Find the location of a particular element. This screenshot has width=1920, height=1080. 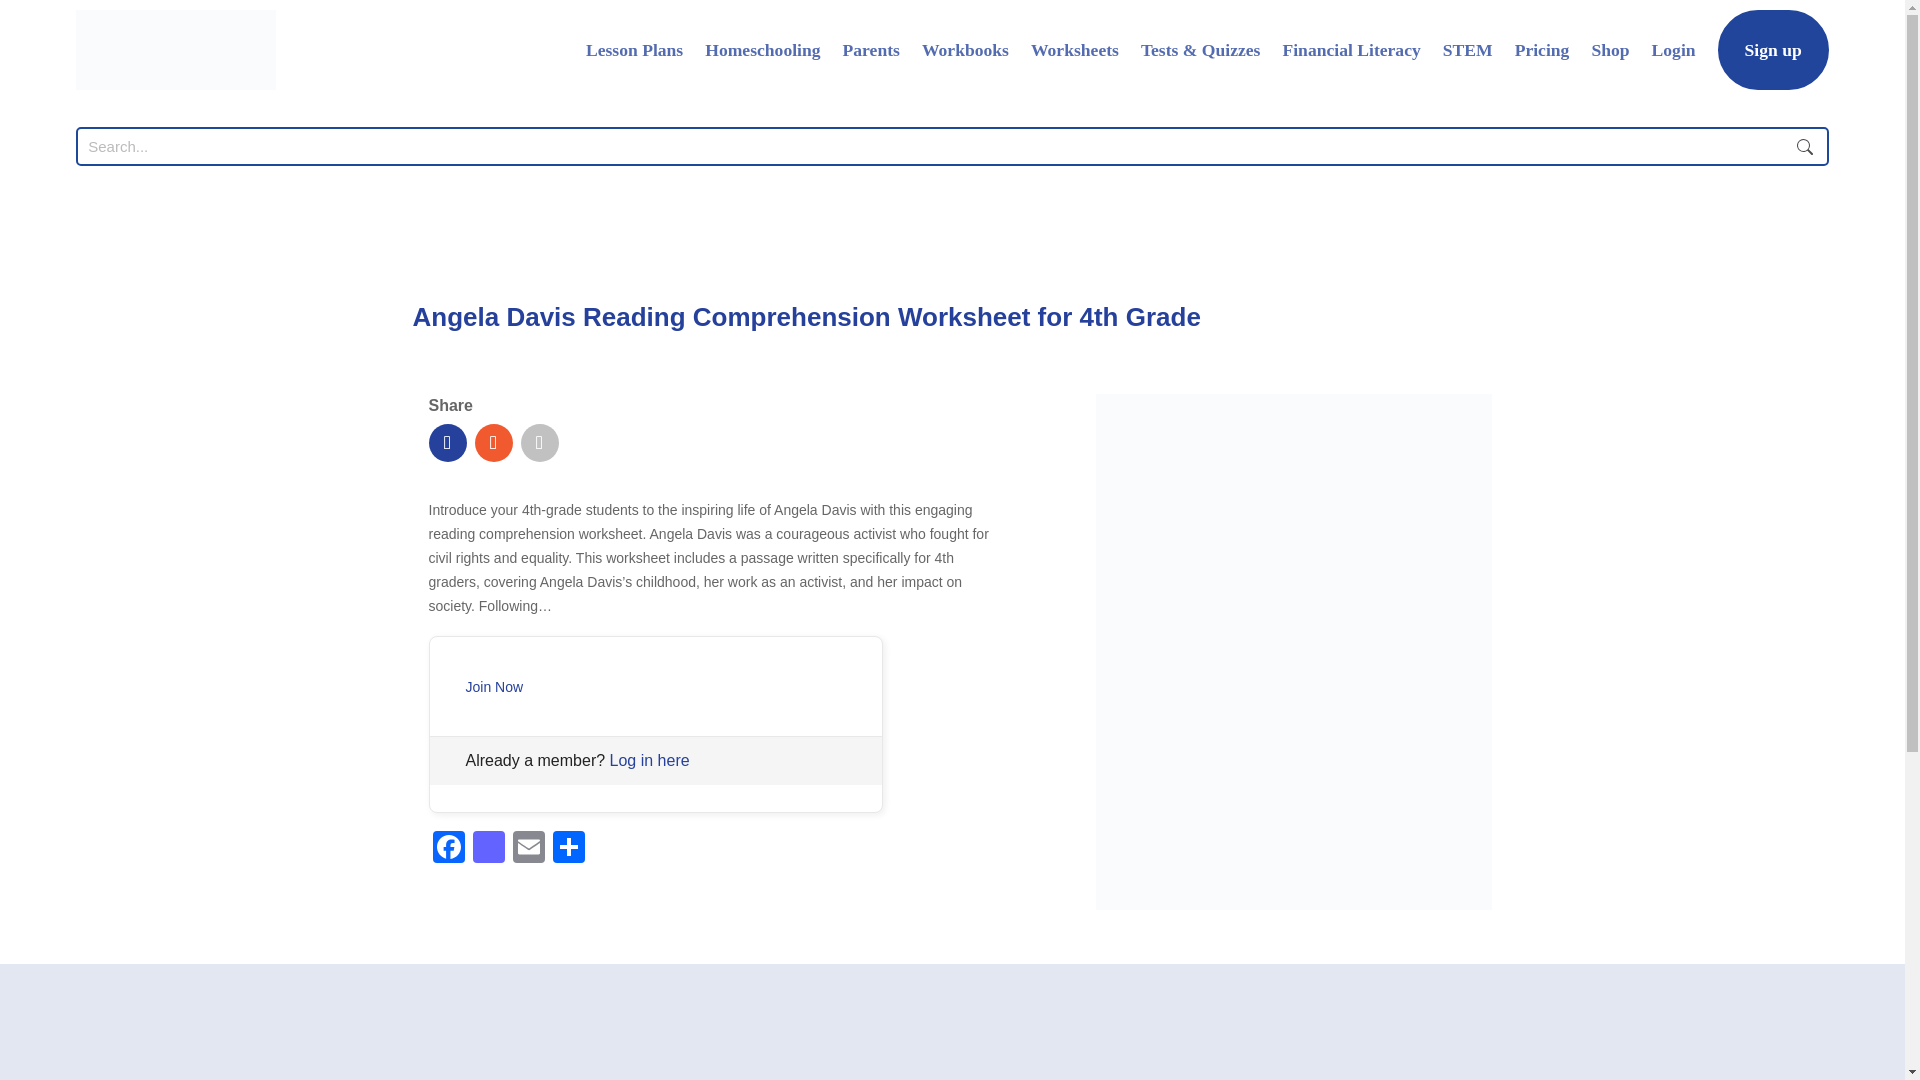

Homeschooling is located at coordinates (762, 49).